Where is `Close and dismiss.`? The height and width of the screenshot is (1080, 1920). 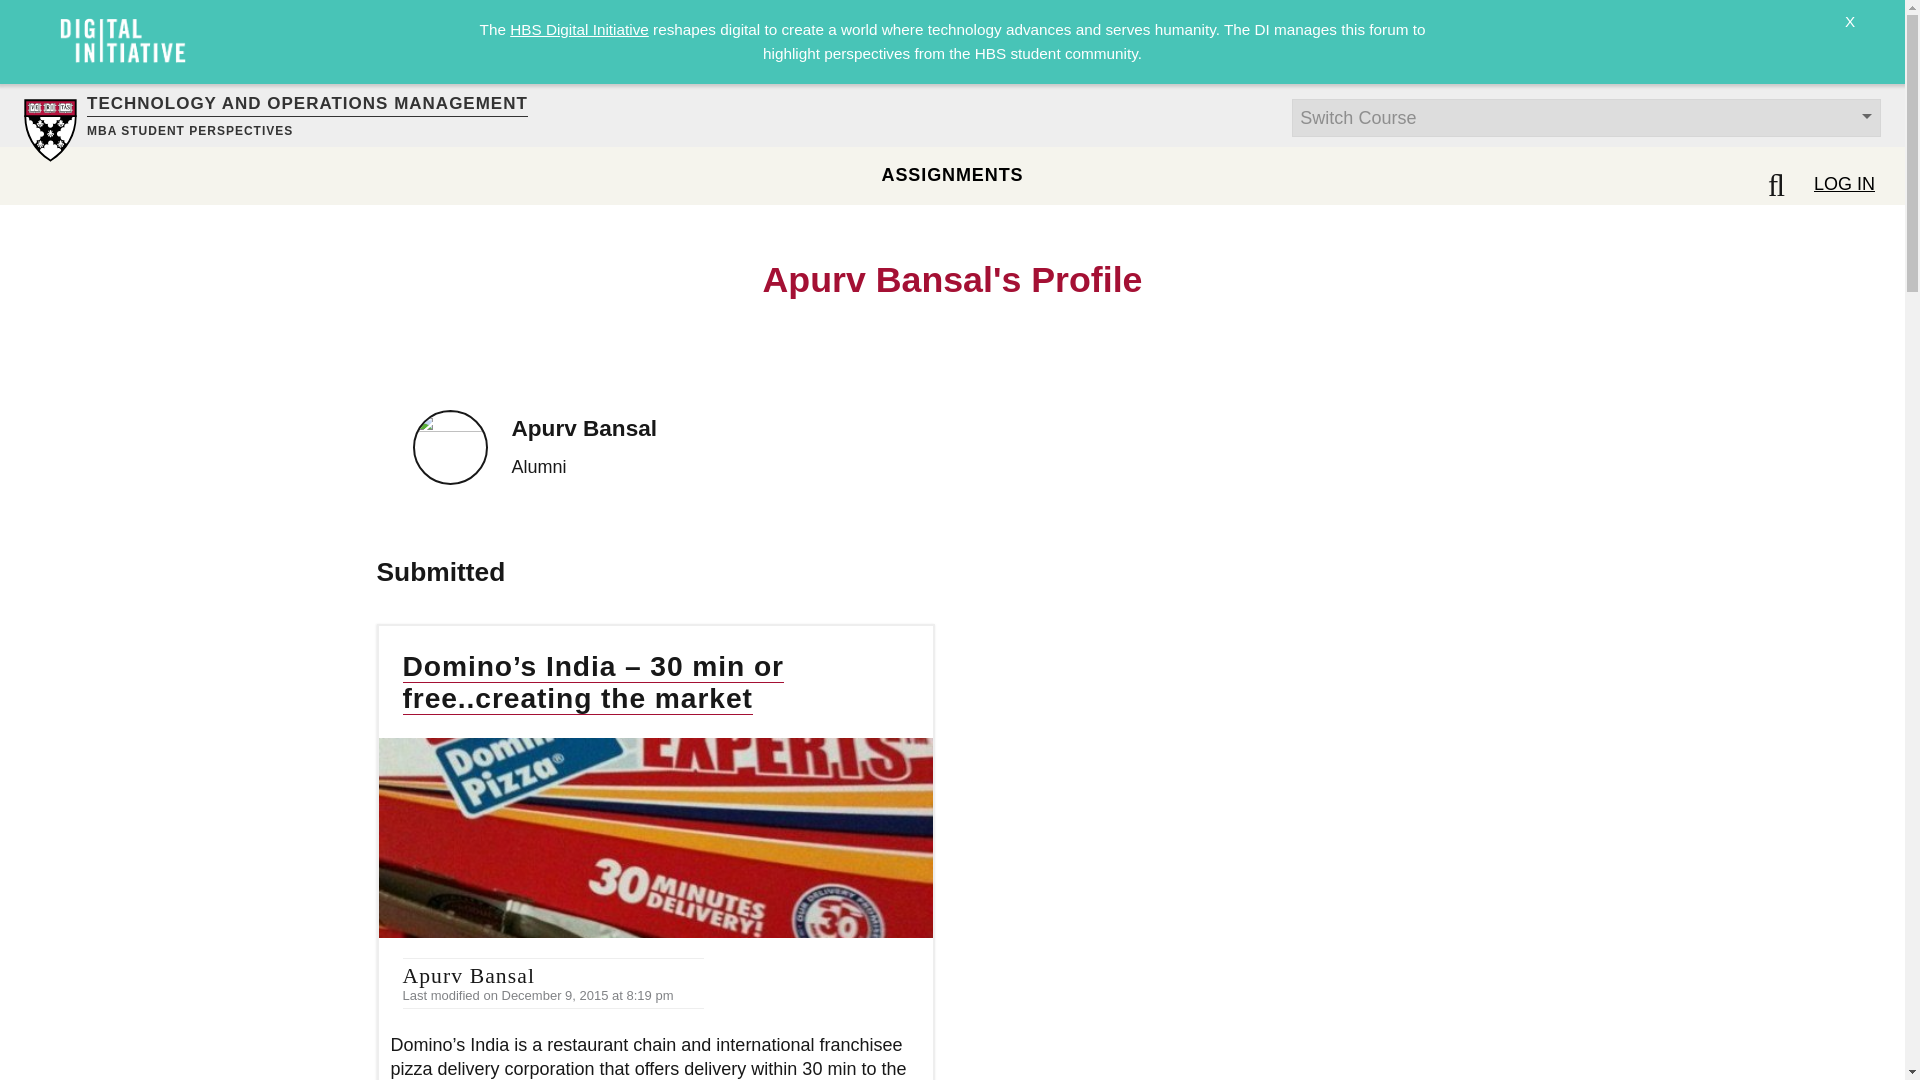 Close and dismiss. is located at coordinates (1850, 34).